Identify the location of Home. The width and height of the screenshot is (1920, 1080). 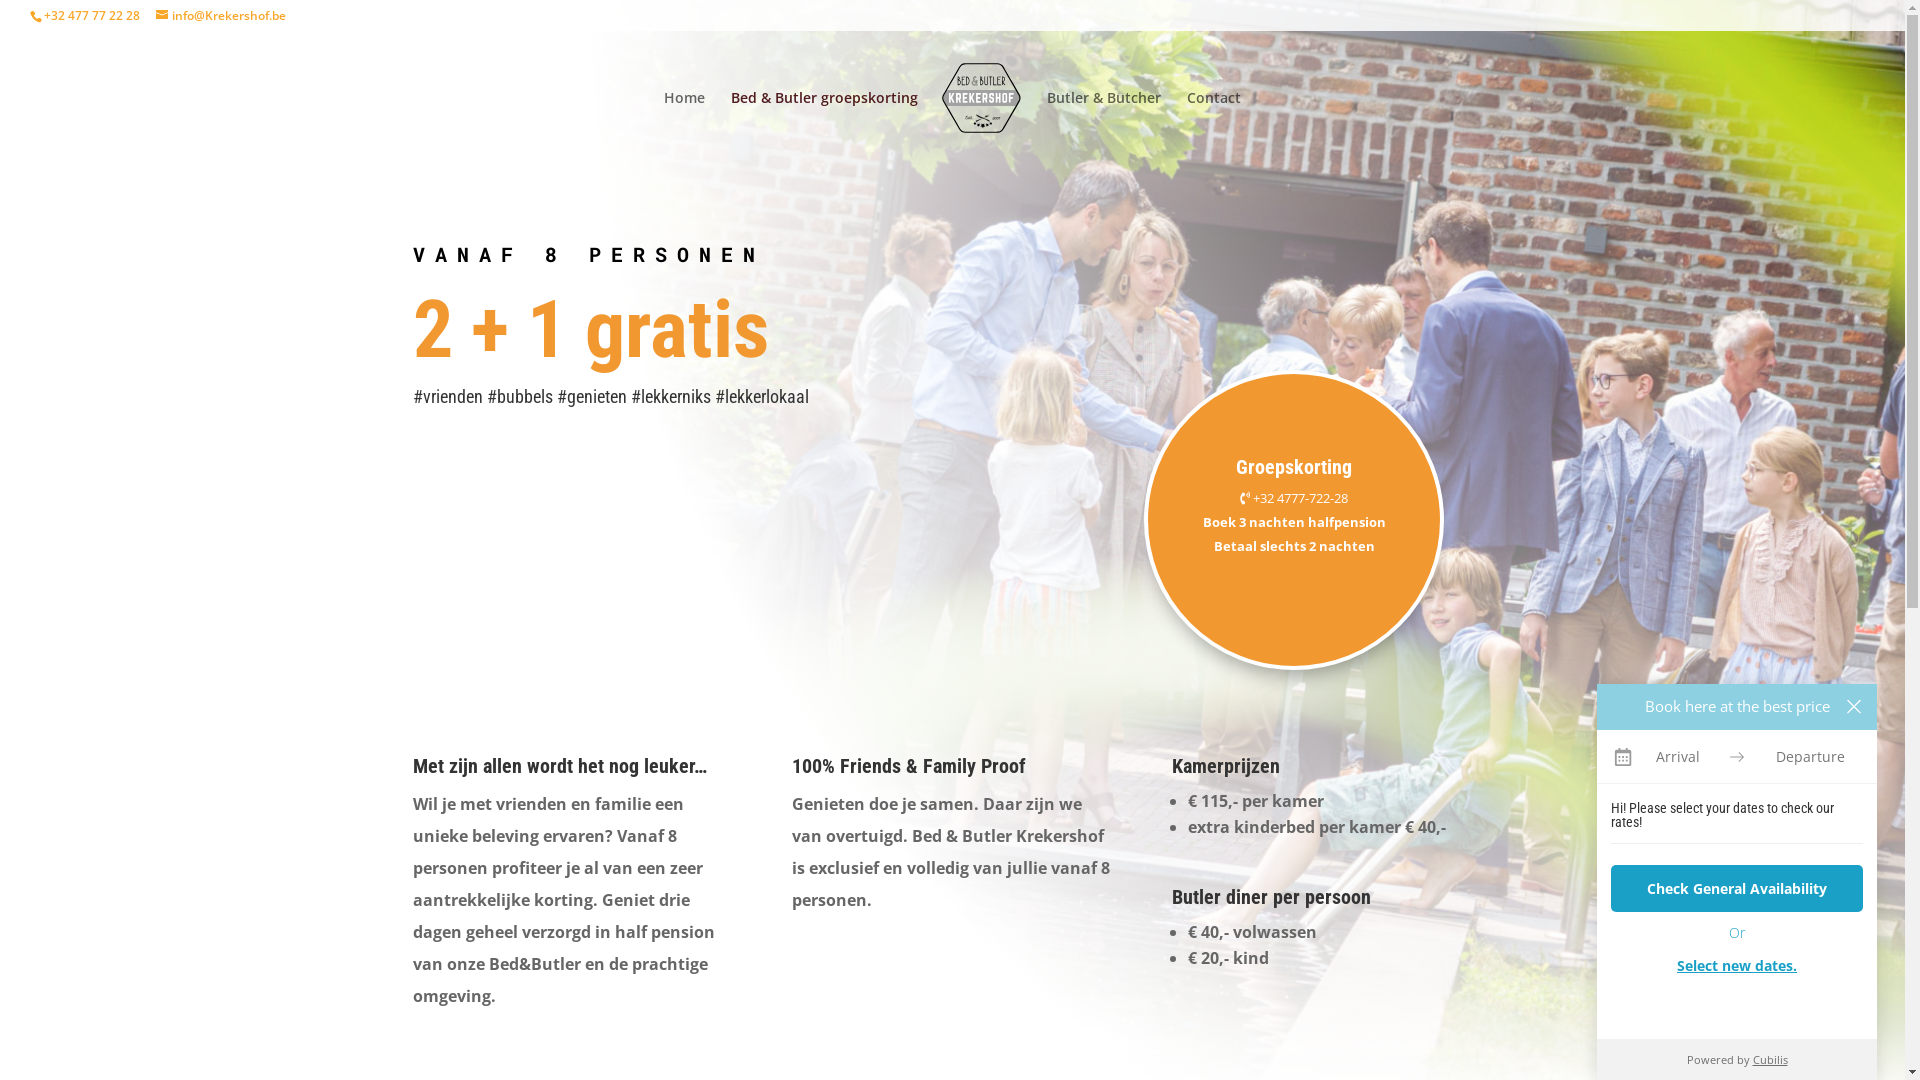
(684, 125).